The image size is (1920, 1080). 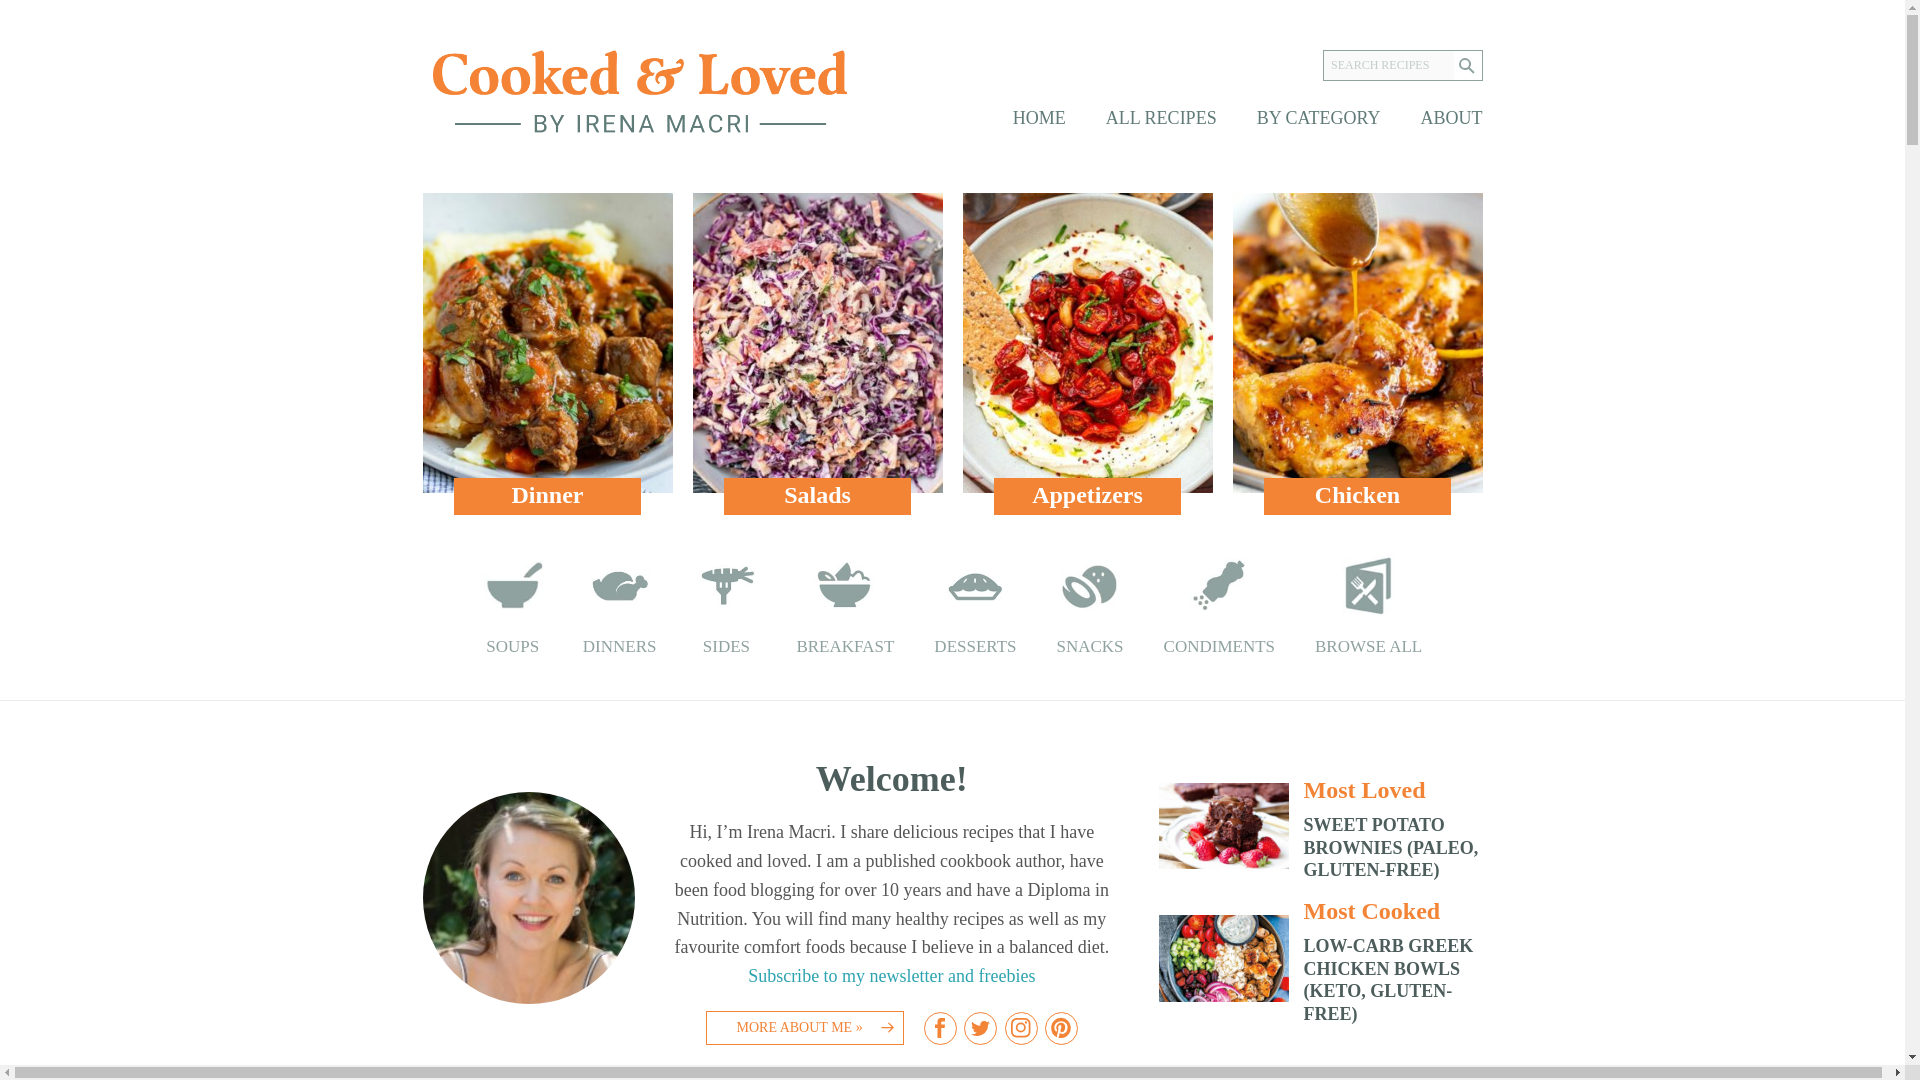 I want to click on BY CATEGORY, so click(x=1318, y=118).